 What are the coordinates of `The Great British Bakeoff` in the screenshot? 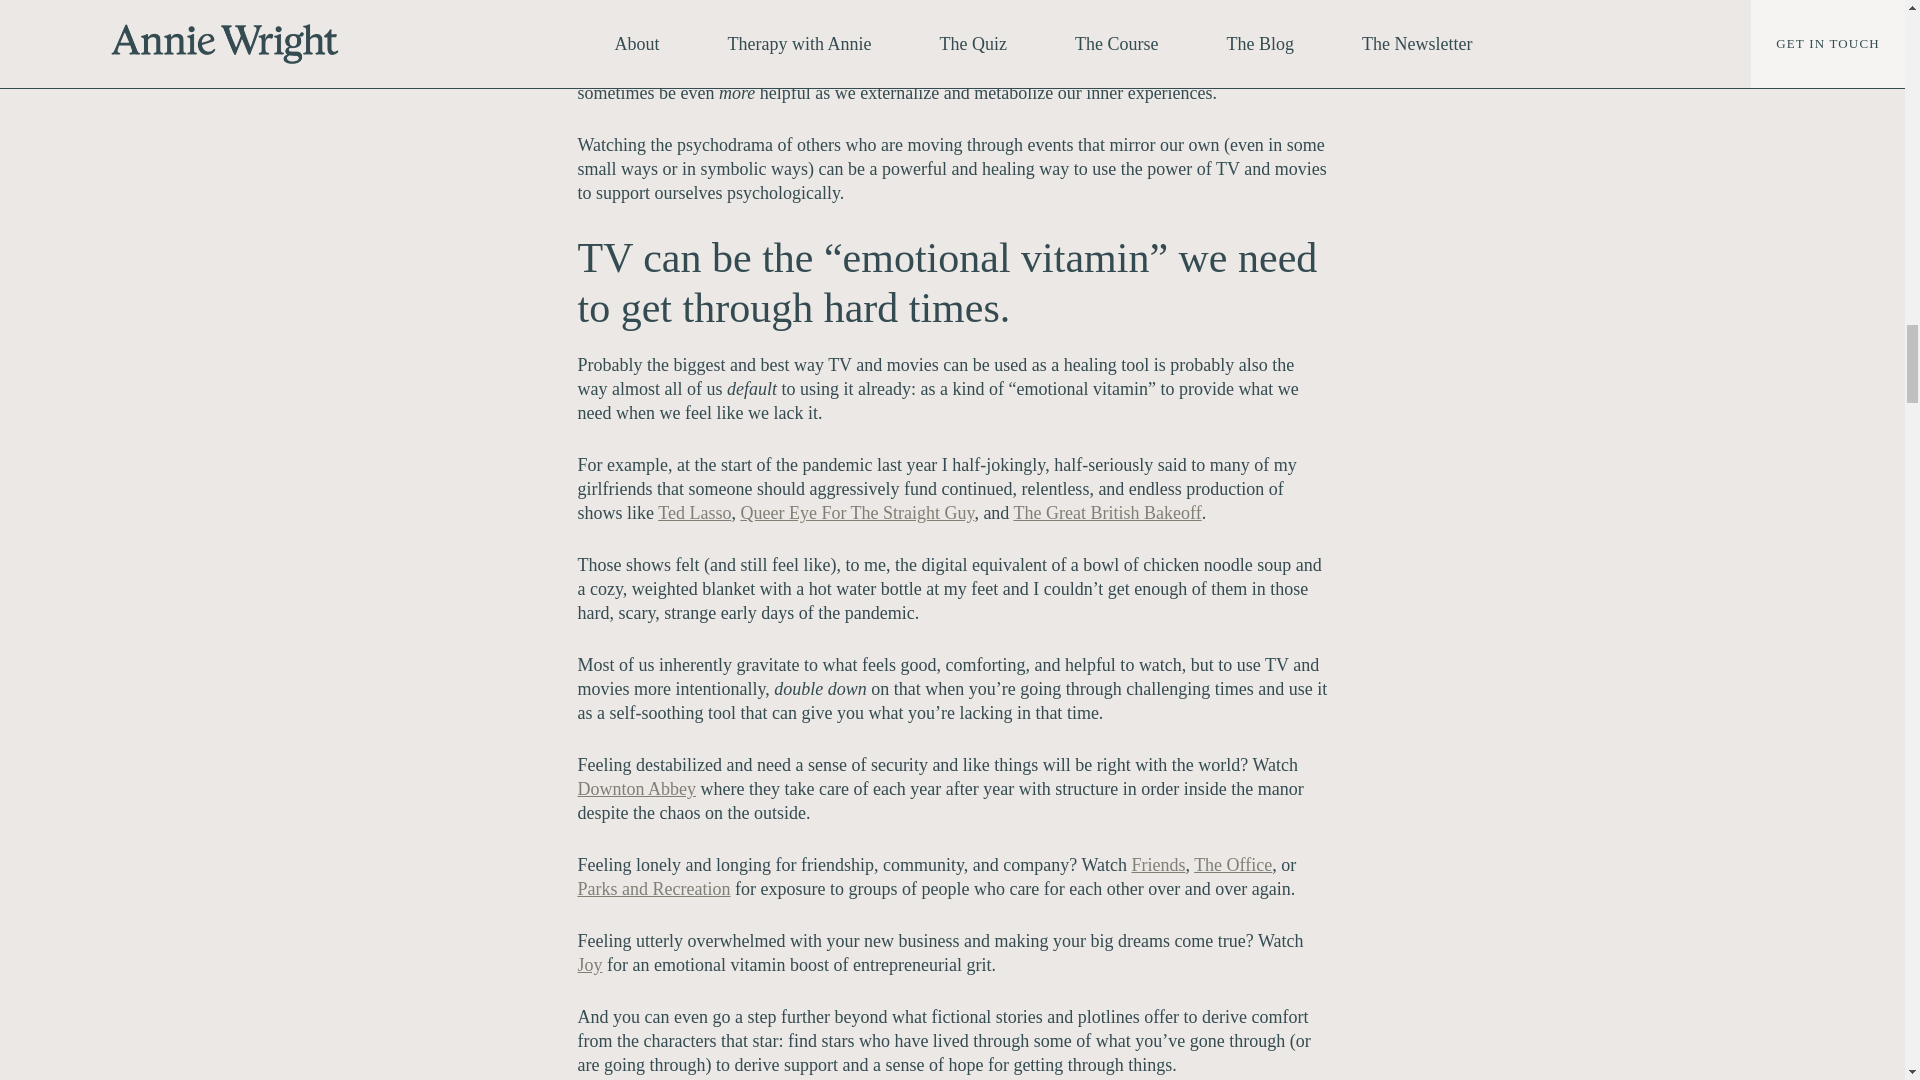 It's located at (1107, 512).